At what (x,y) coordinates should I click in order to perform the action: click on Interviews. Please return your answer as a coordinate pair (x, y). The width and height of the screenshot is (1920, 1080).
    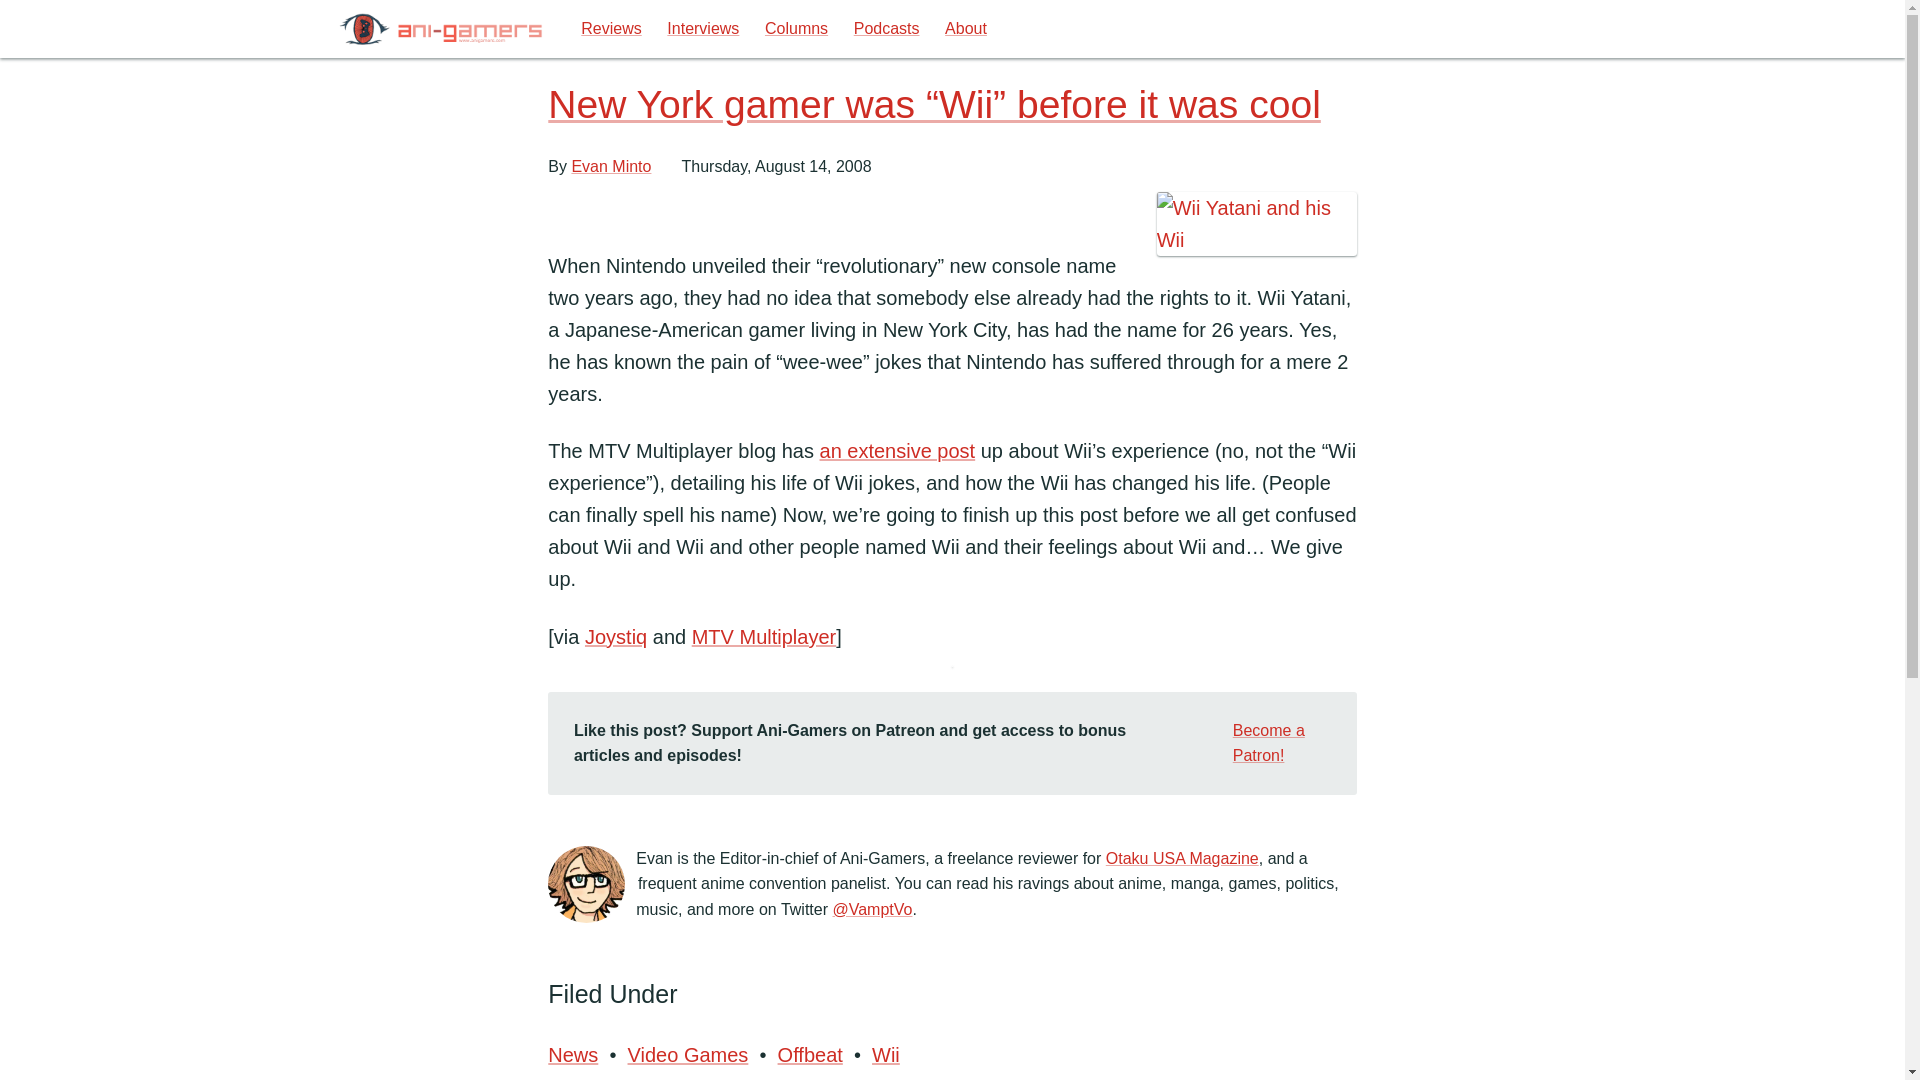
    Looking at the image, I should click on (703, 29).